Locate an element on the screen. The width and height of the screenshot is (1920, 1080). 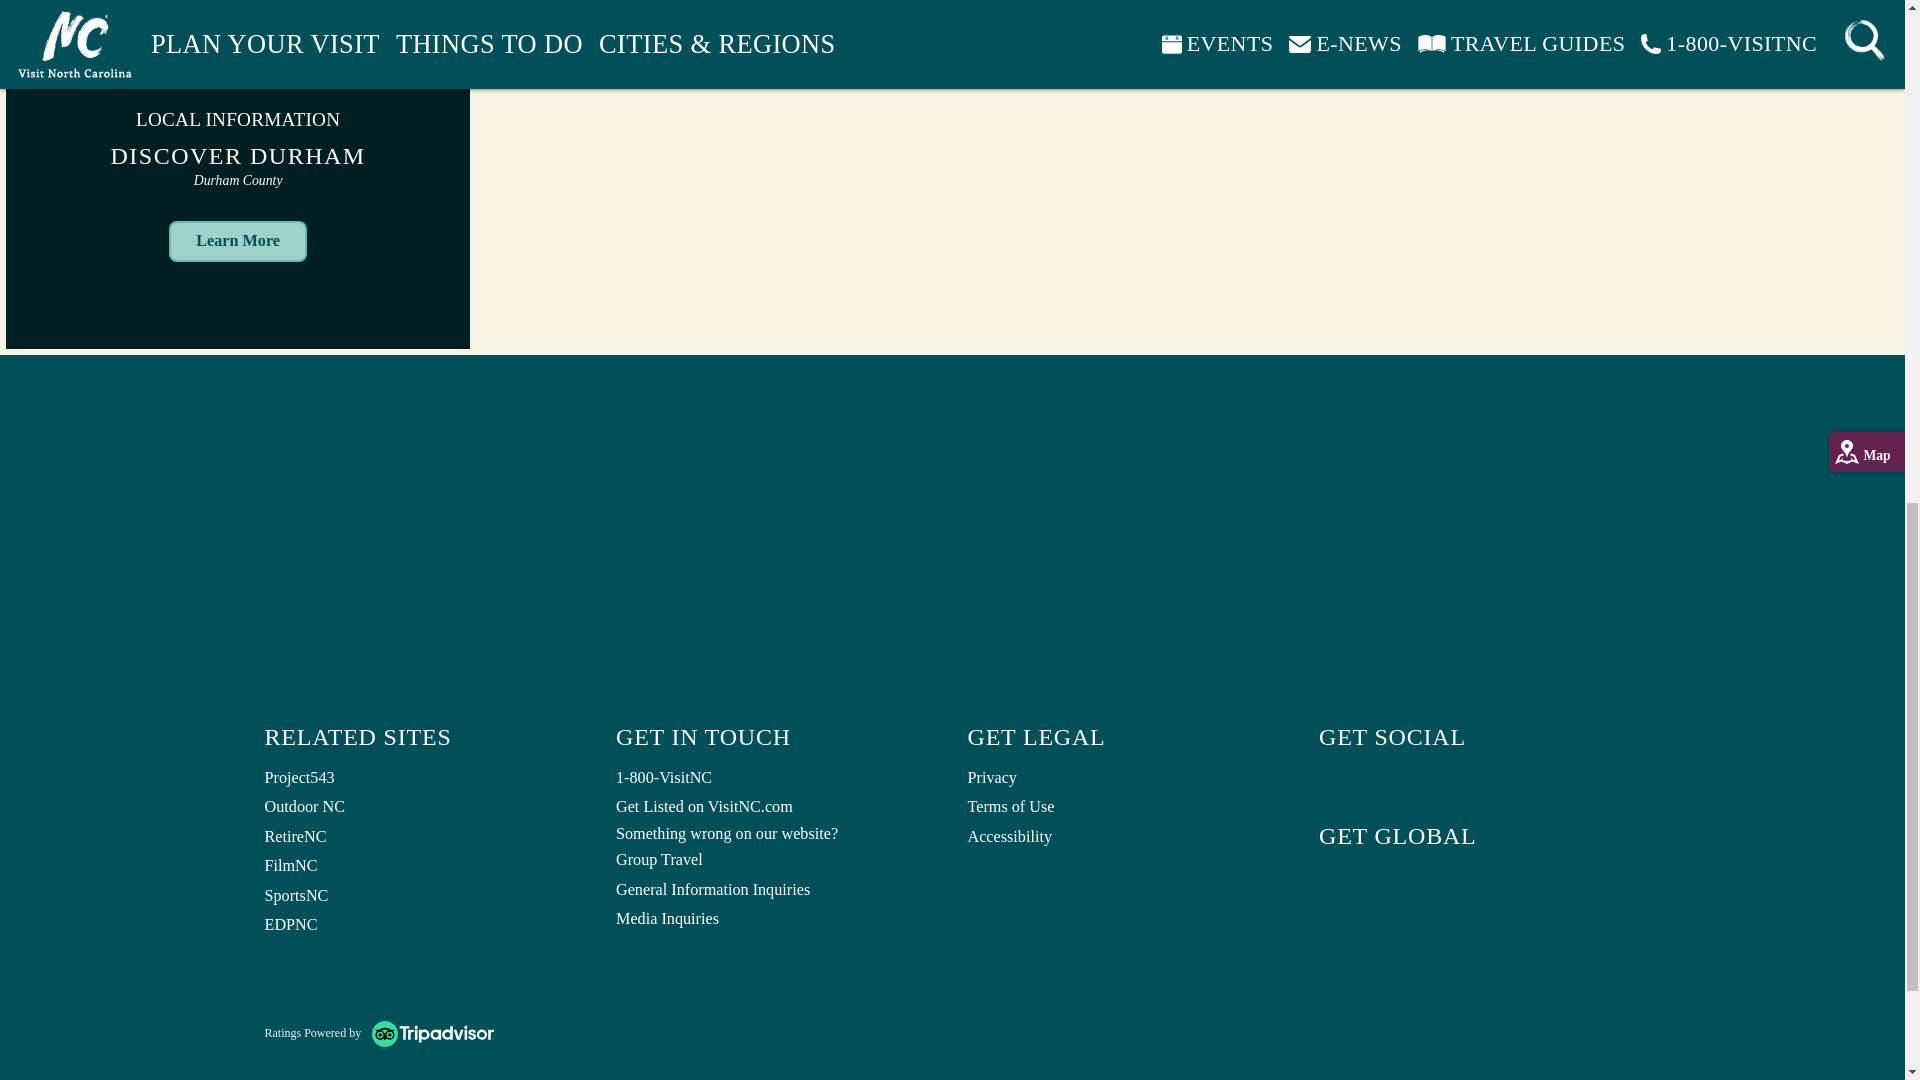
Group Travel is located at coordinates (777, 860).